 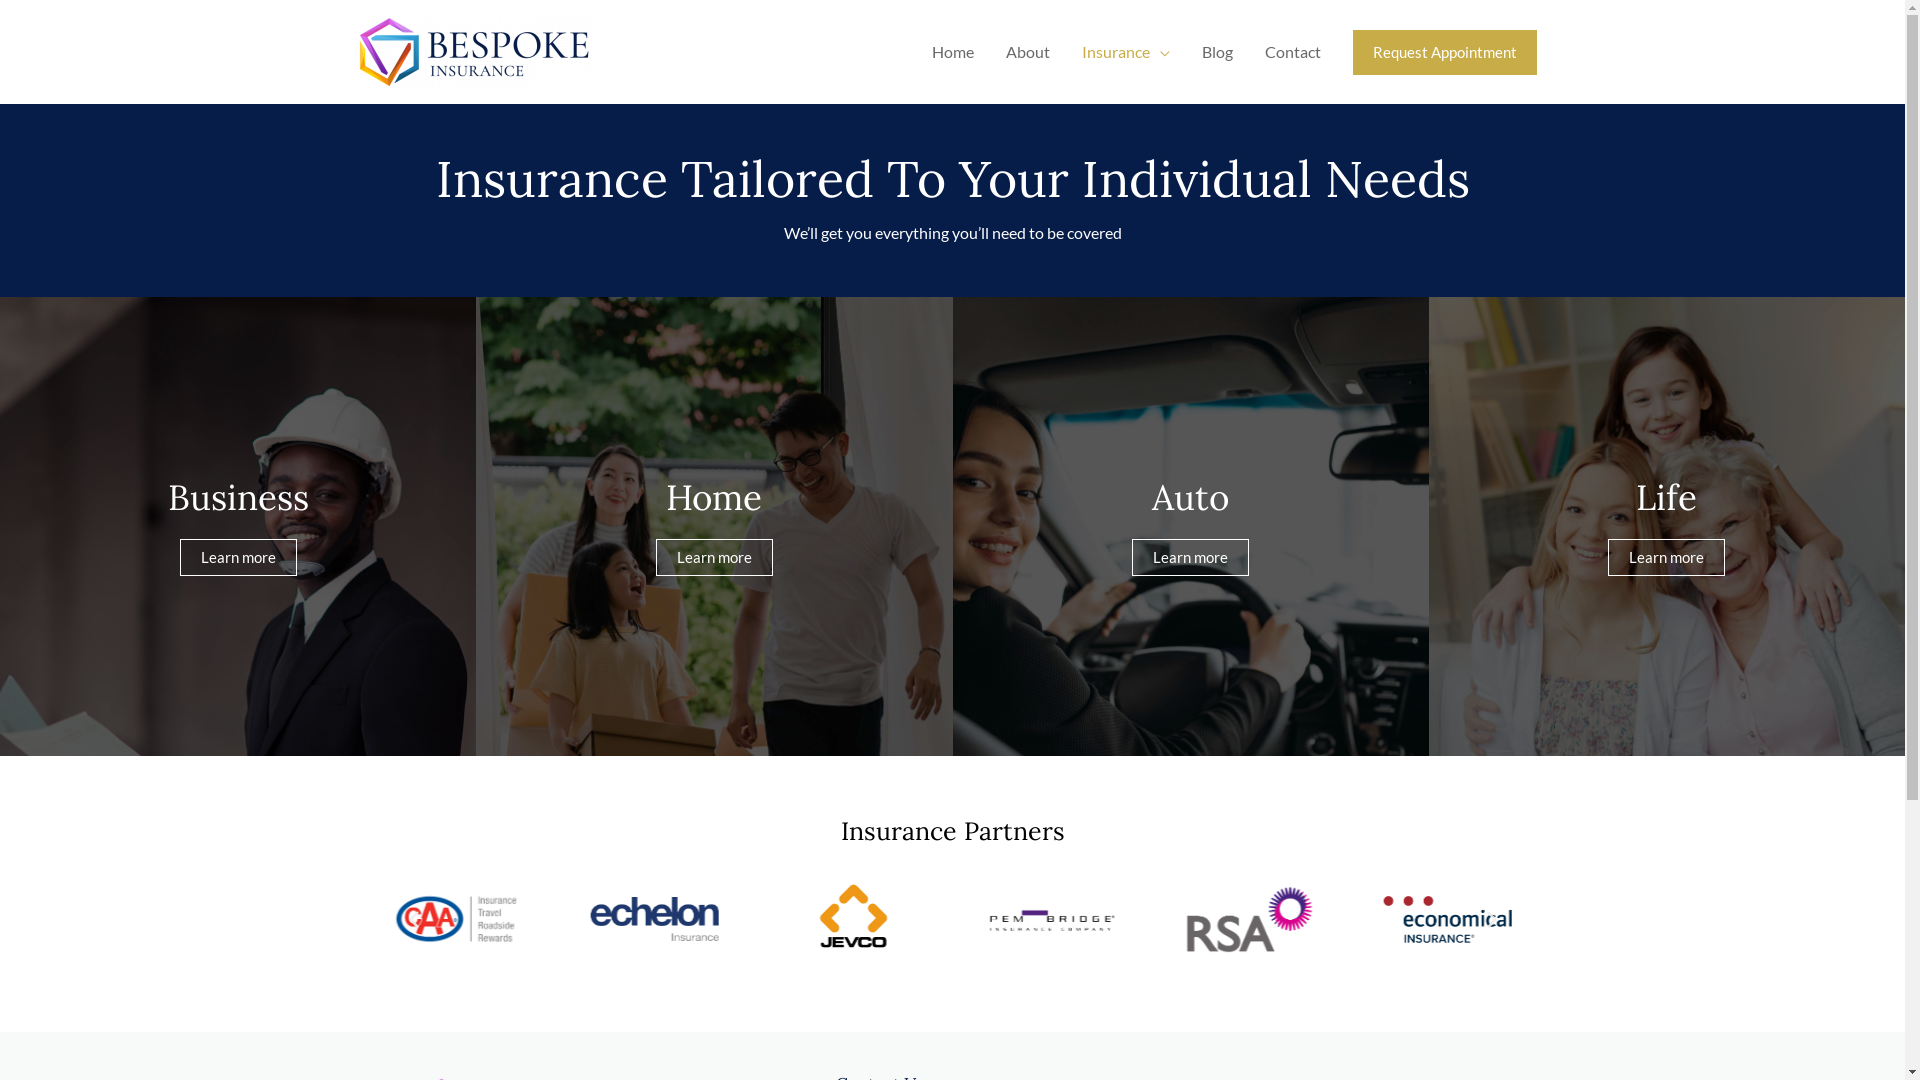 What do you see at coordinates (238, 558) in the screenshot?
I see `Learn more` at bounding box center [238, 558].